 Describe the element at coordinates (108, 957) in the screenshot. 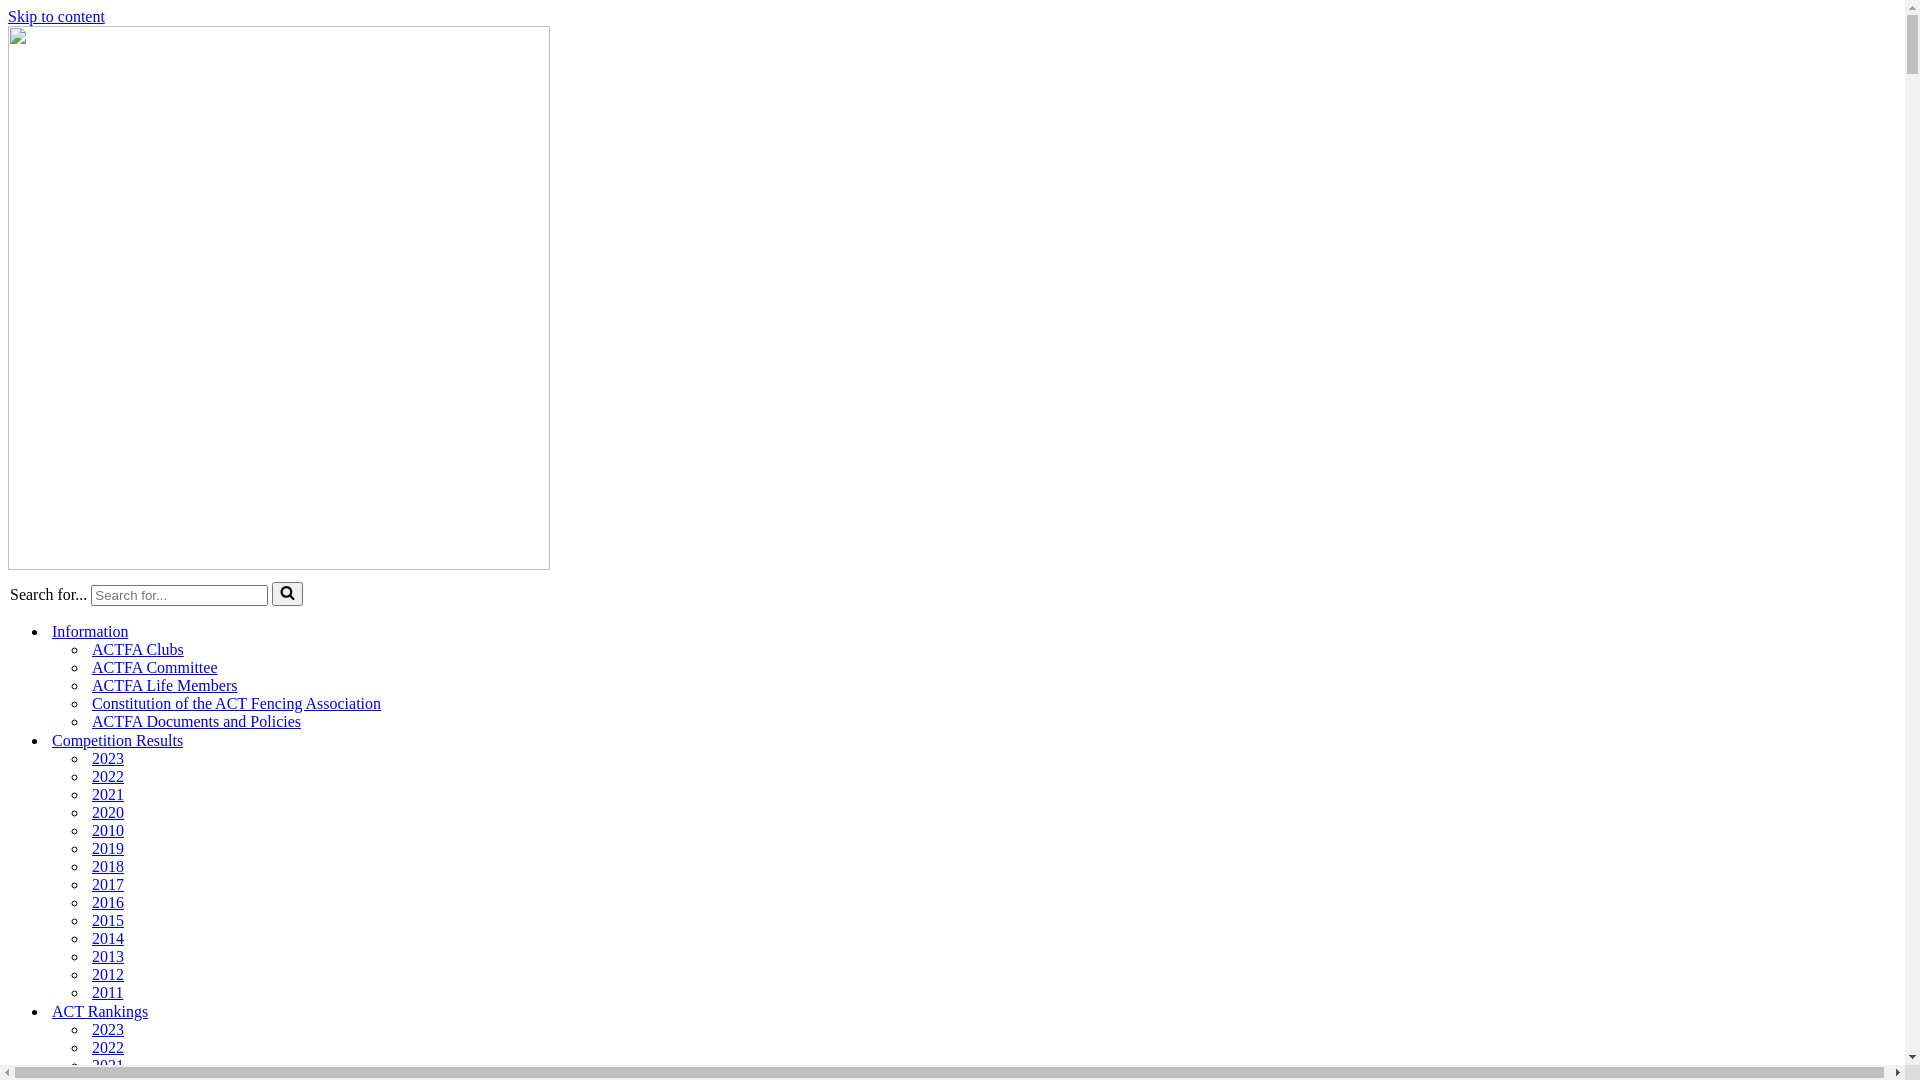

I see `2013` at that location.